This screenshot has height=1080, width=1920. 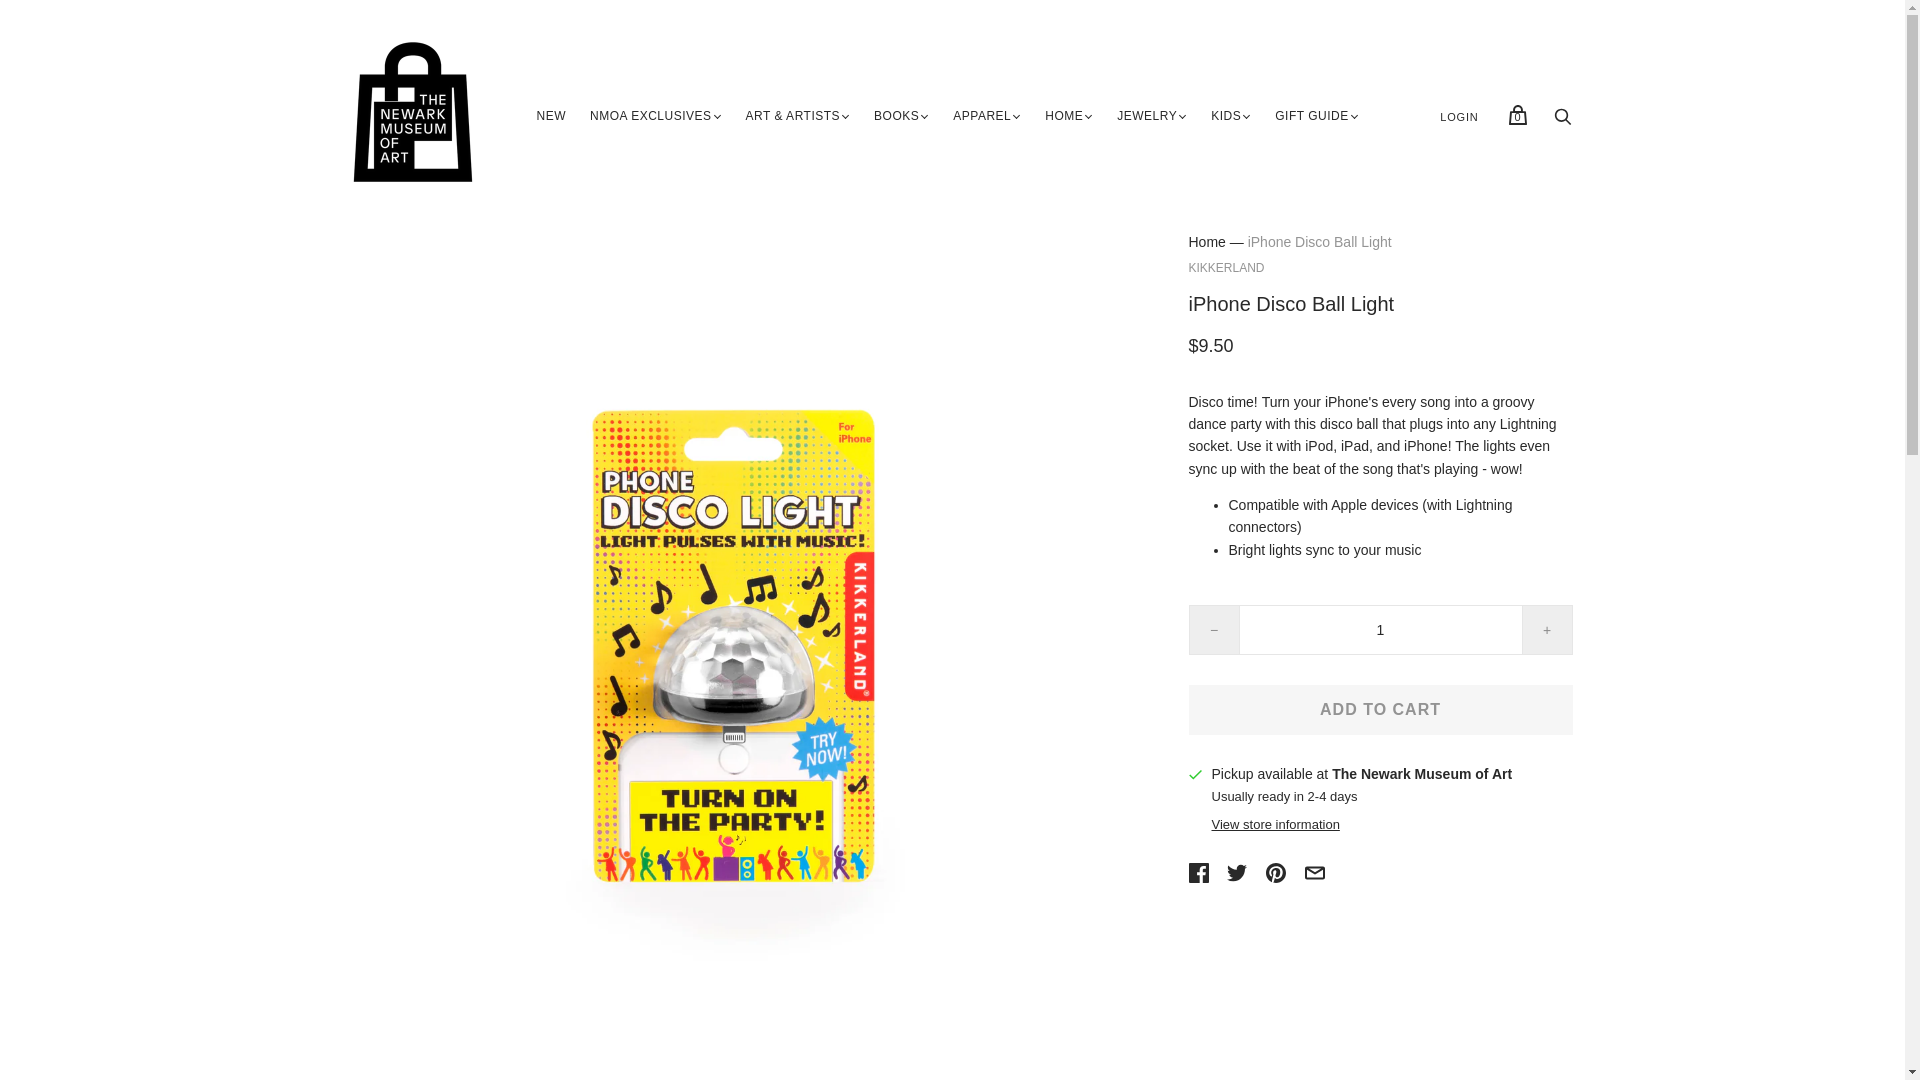 I want to click on Home, so click(x=1206, y=242).